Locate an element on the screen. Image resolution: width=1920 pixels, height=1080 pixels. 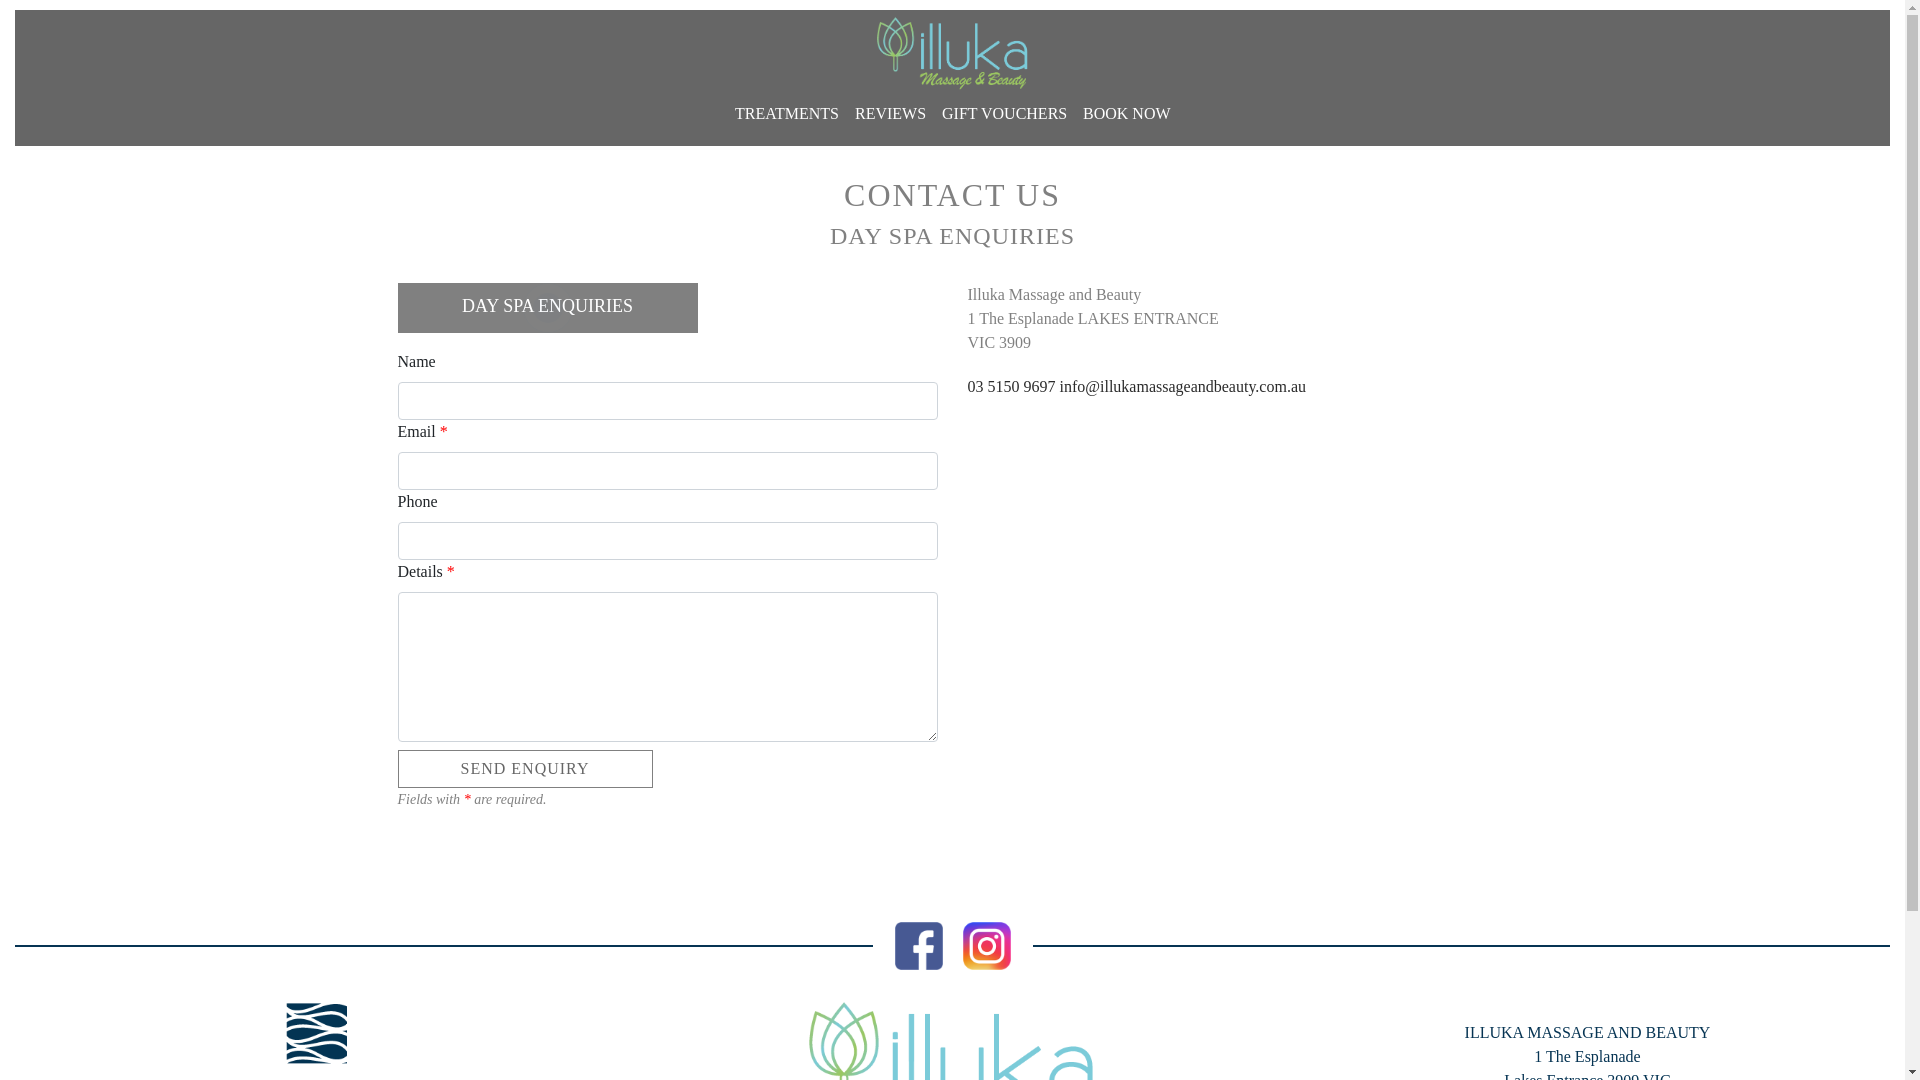
03 5150 9697 is located at coordinates (1012, 386).